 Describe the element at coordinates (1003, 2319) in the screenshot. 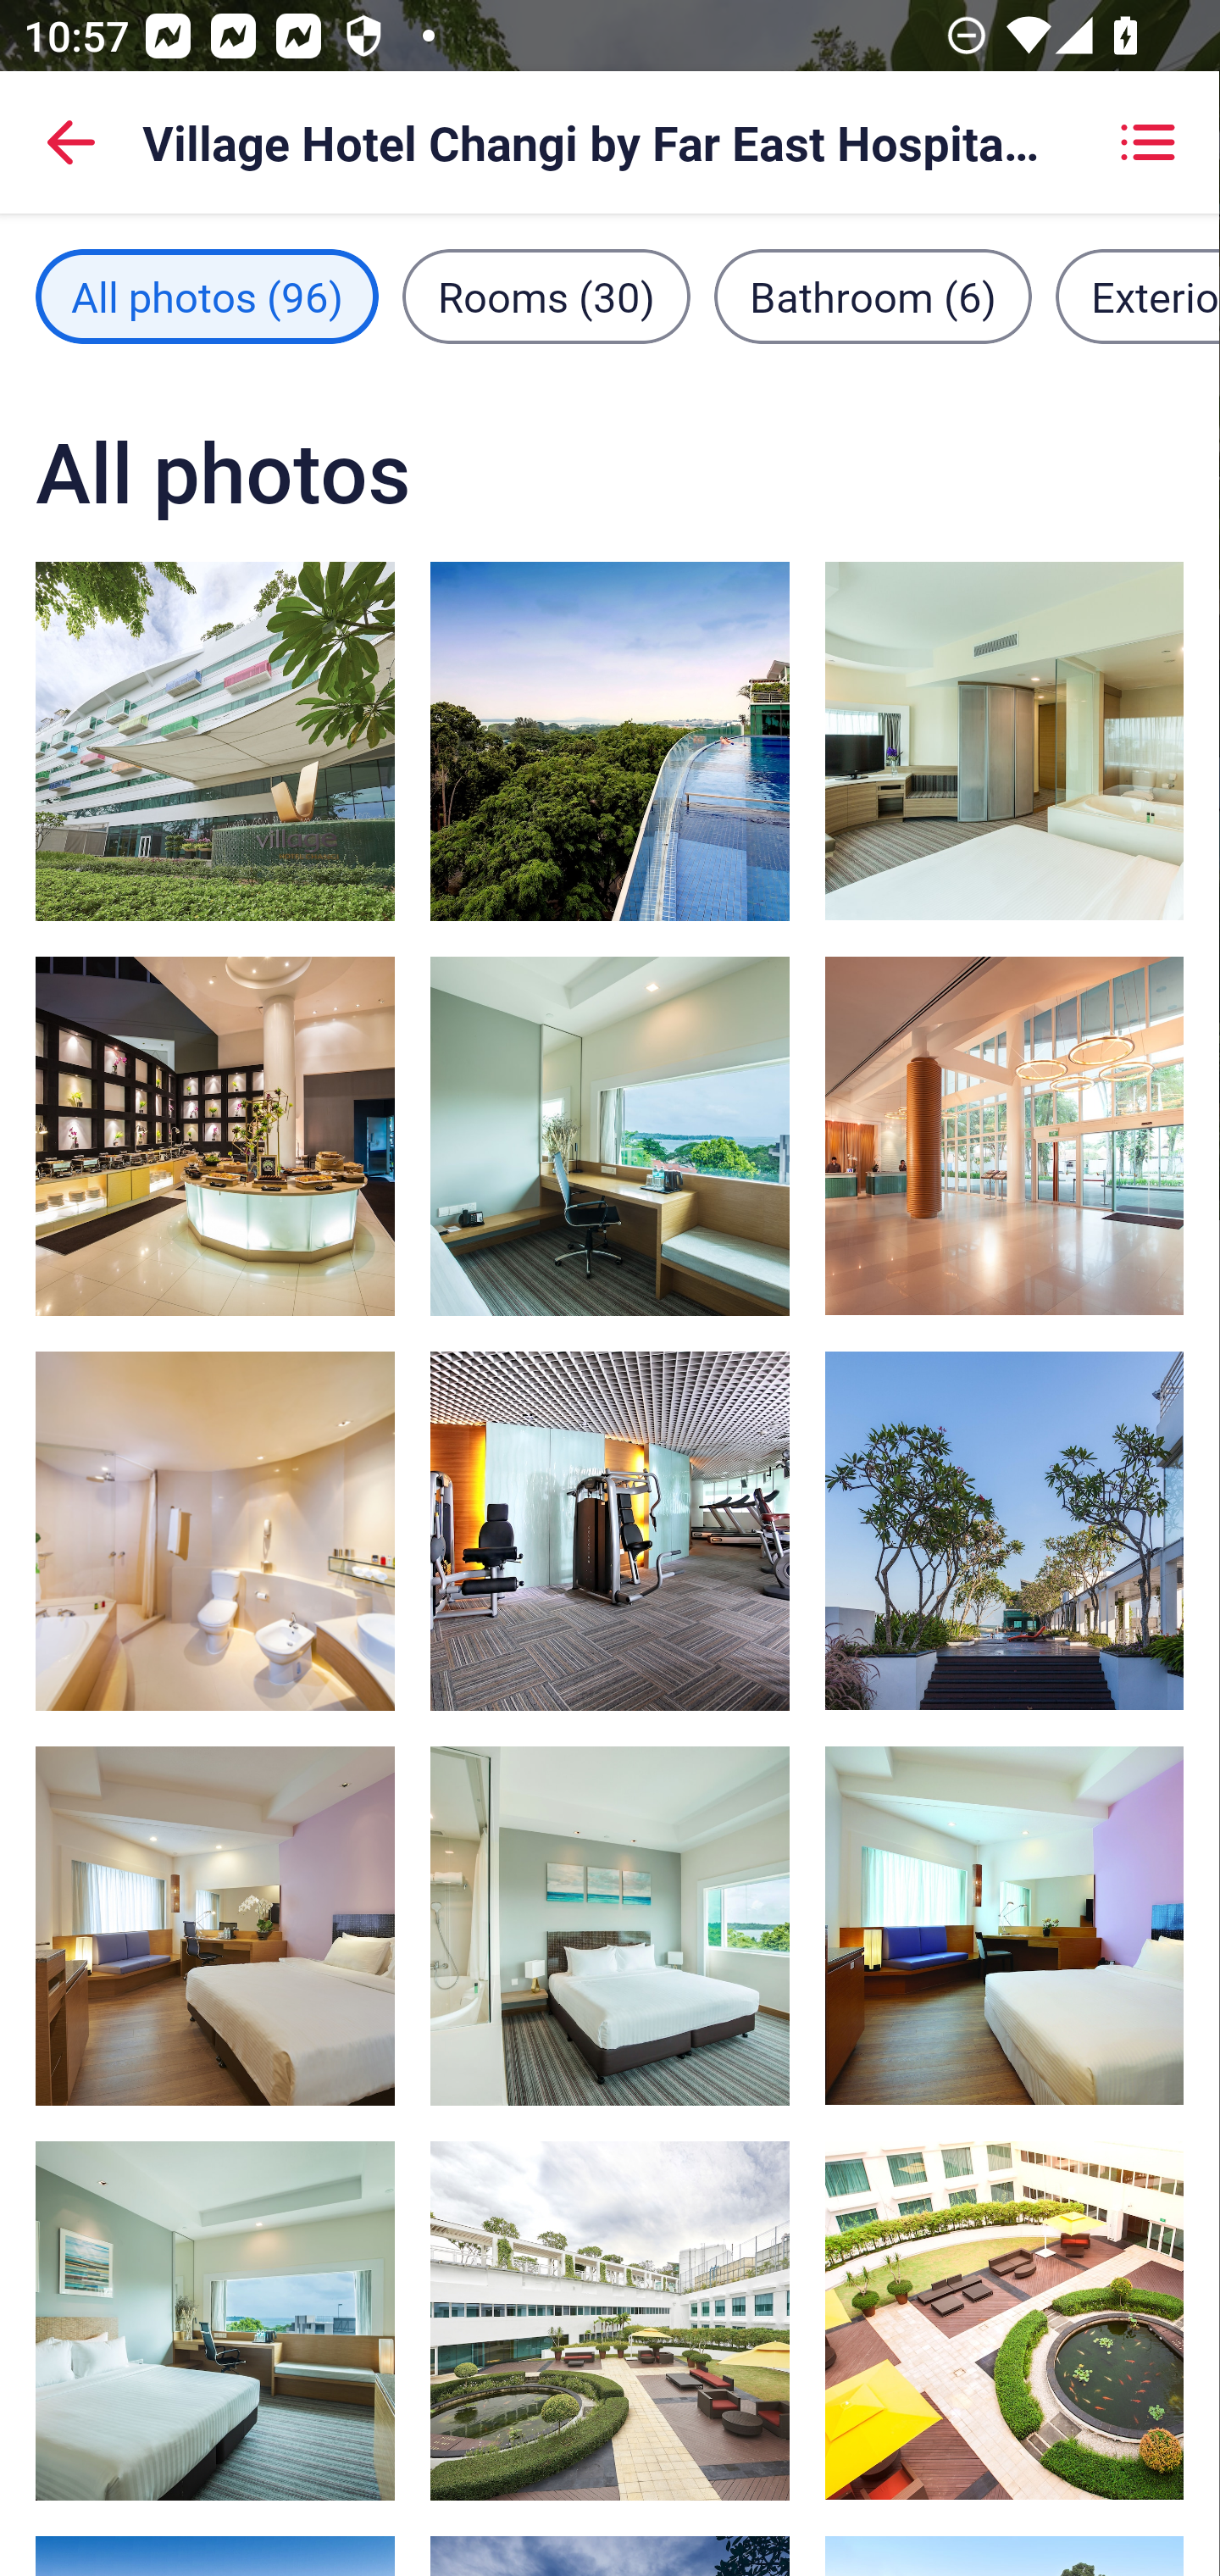

I see `Terrace/patio, image` at that location.